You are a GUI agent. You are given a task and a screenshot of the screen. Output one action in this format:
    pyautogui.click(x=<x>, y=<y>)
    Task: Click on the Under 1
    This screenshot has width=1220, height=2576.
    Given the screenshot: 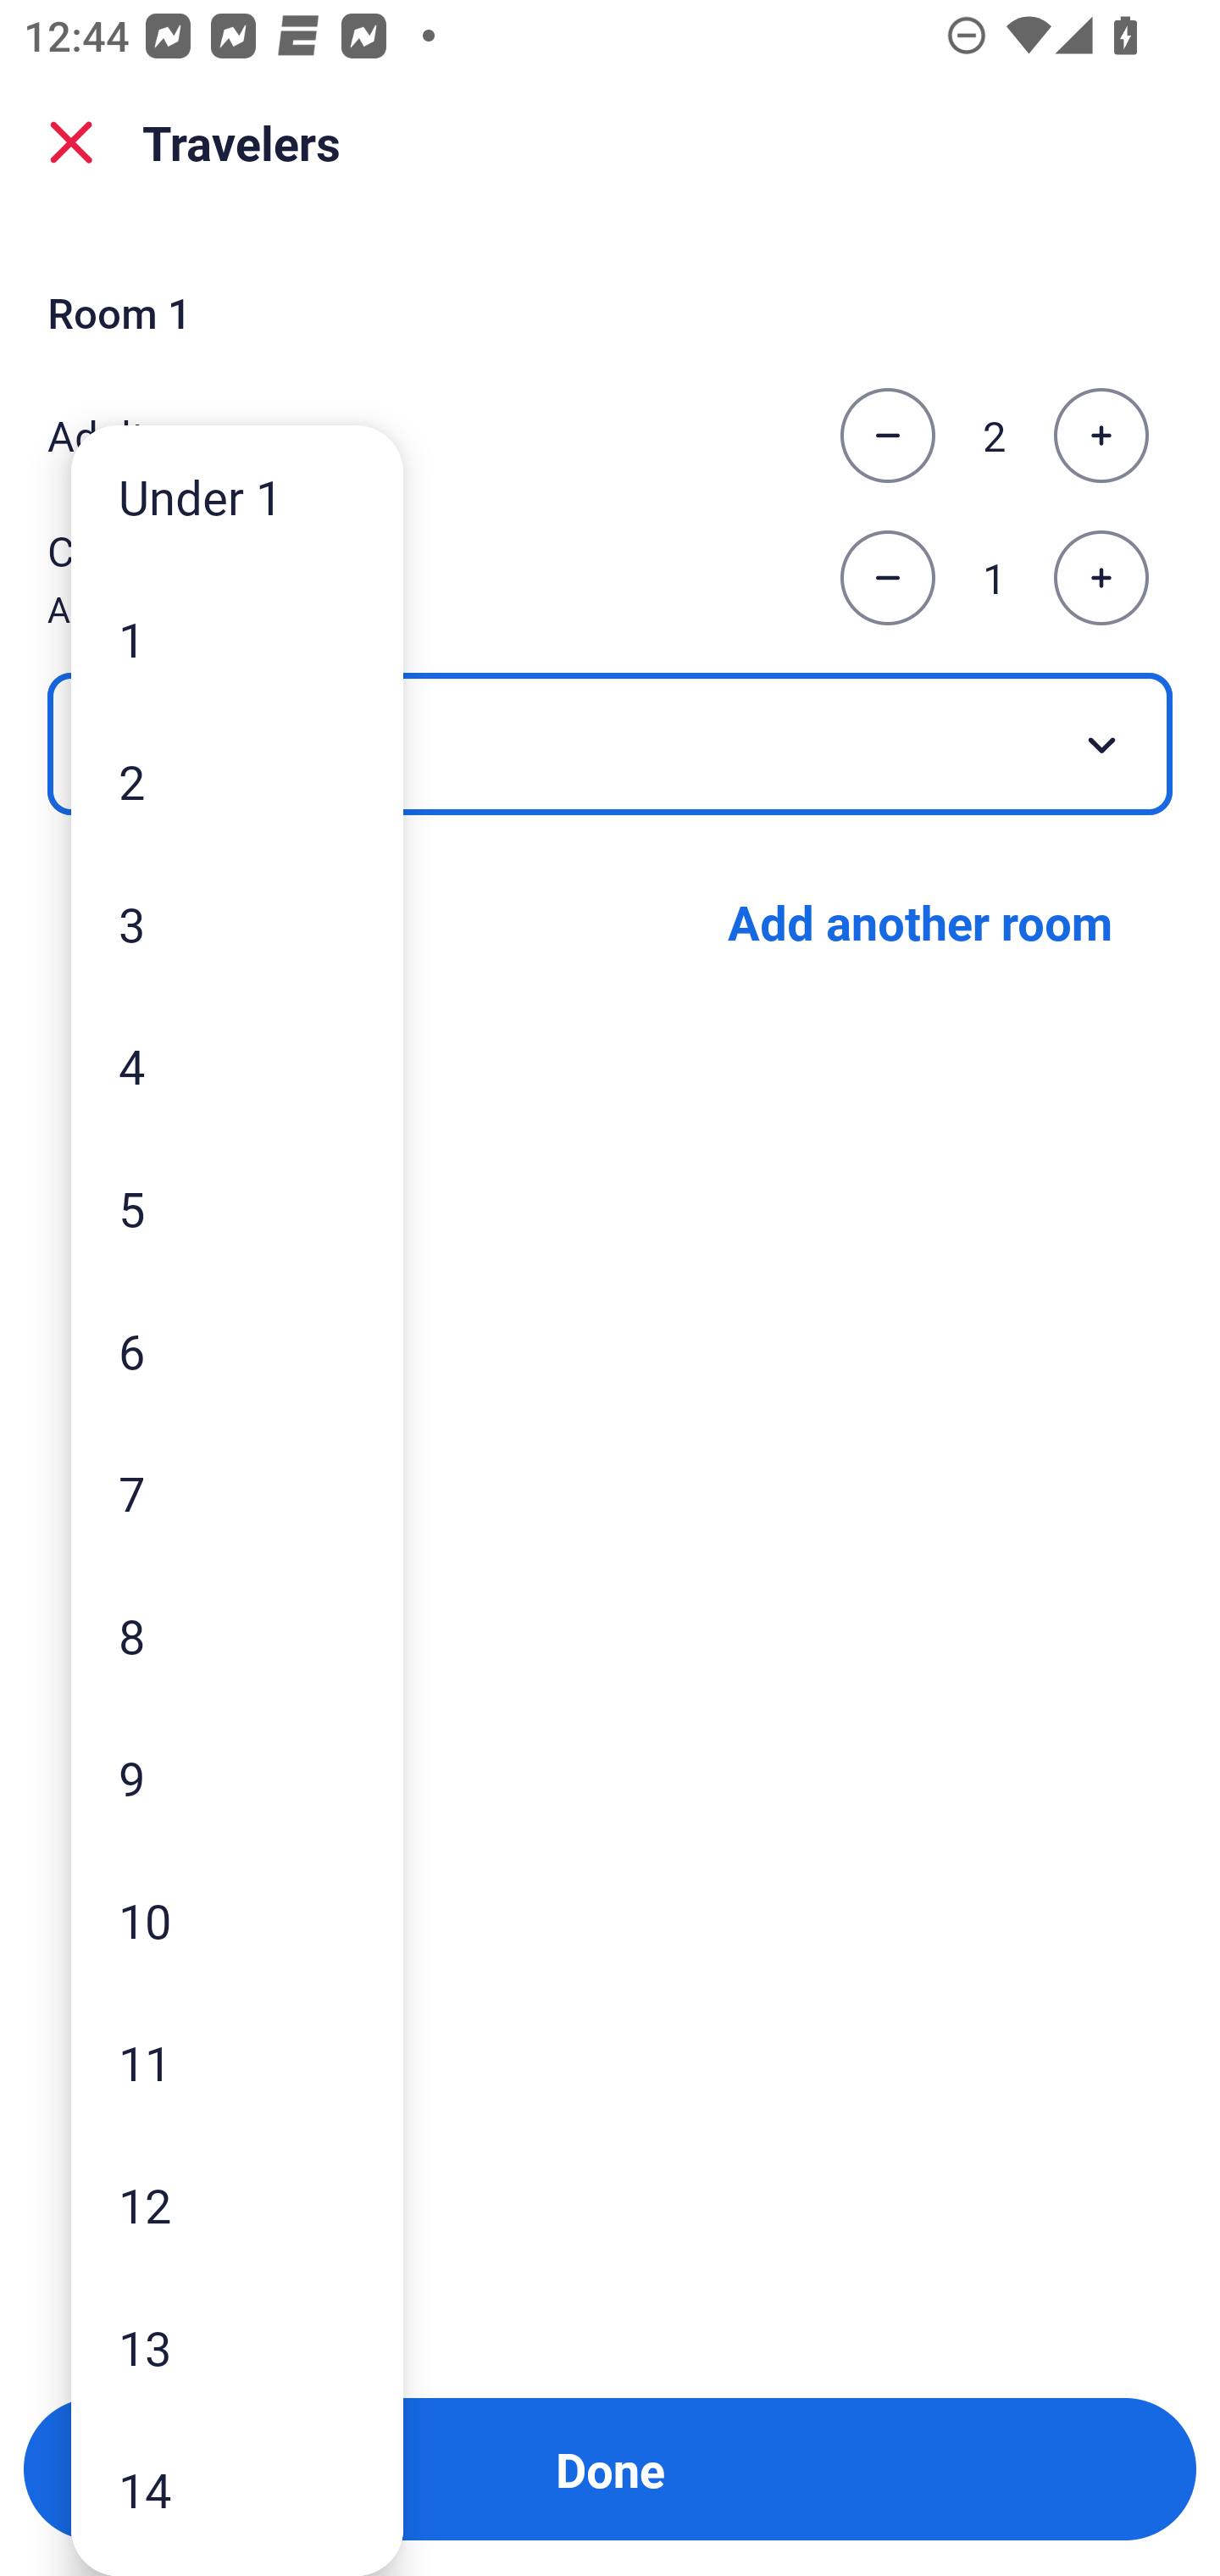 What is the action you would take?
    pyautogui.click(x=237, y=495)
    